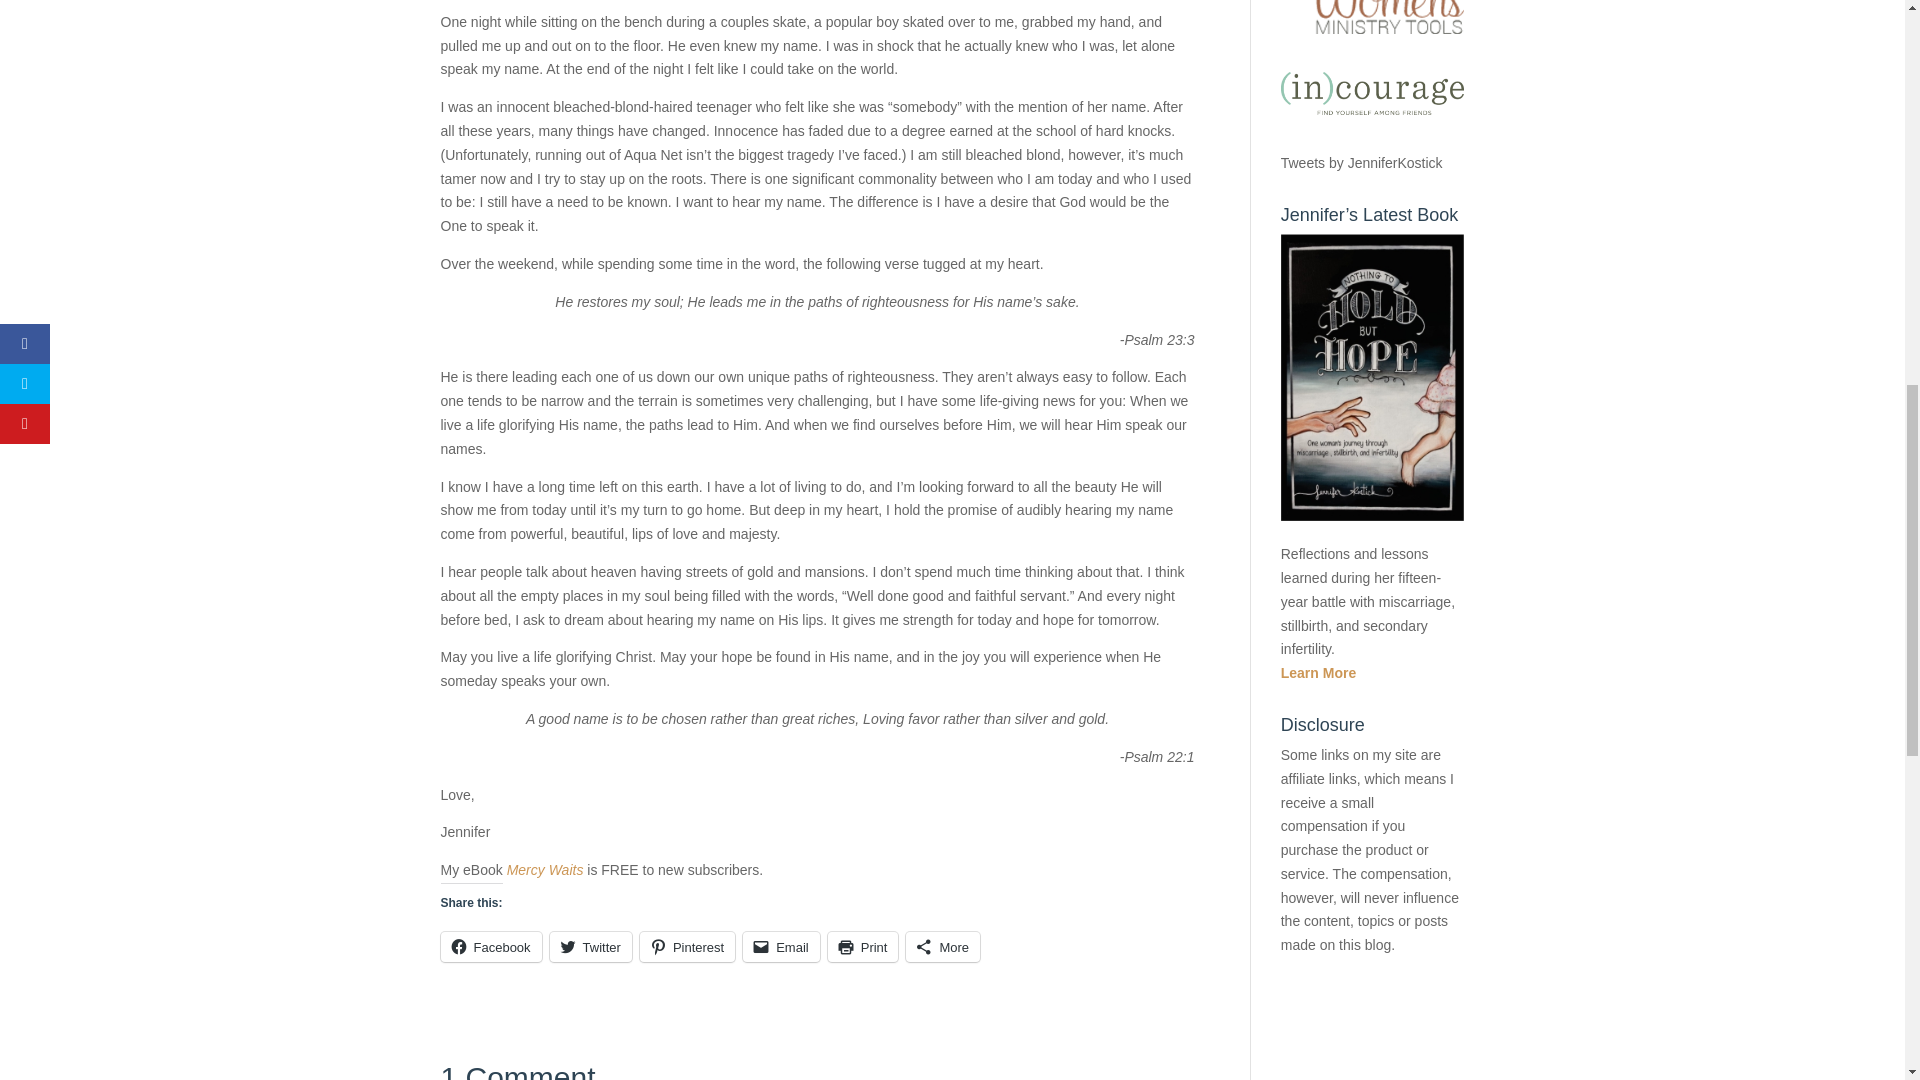  I want to click on Facebook, so click(490, 947).